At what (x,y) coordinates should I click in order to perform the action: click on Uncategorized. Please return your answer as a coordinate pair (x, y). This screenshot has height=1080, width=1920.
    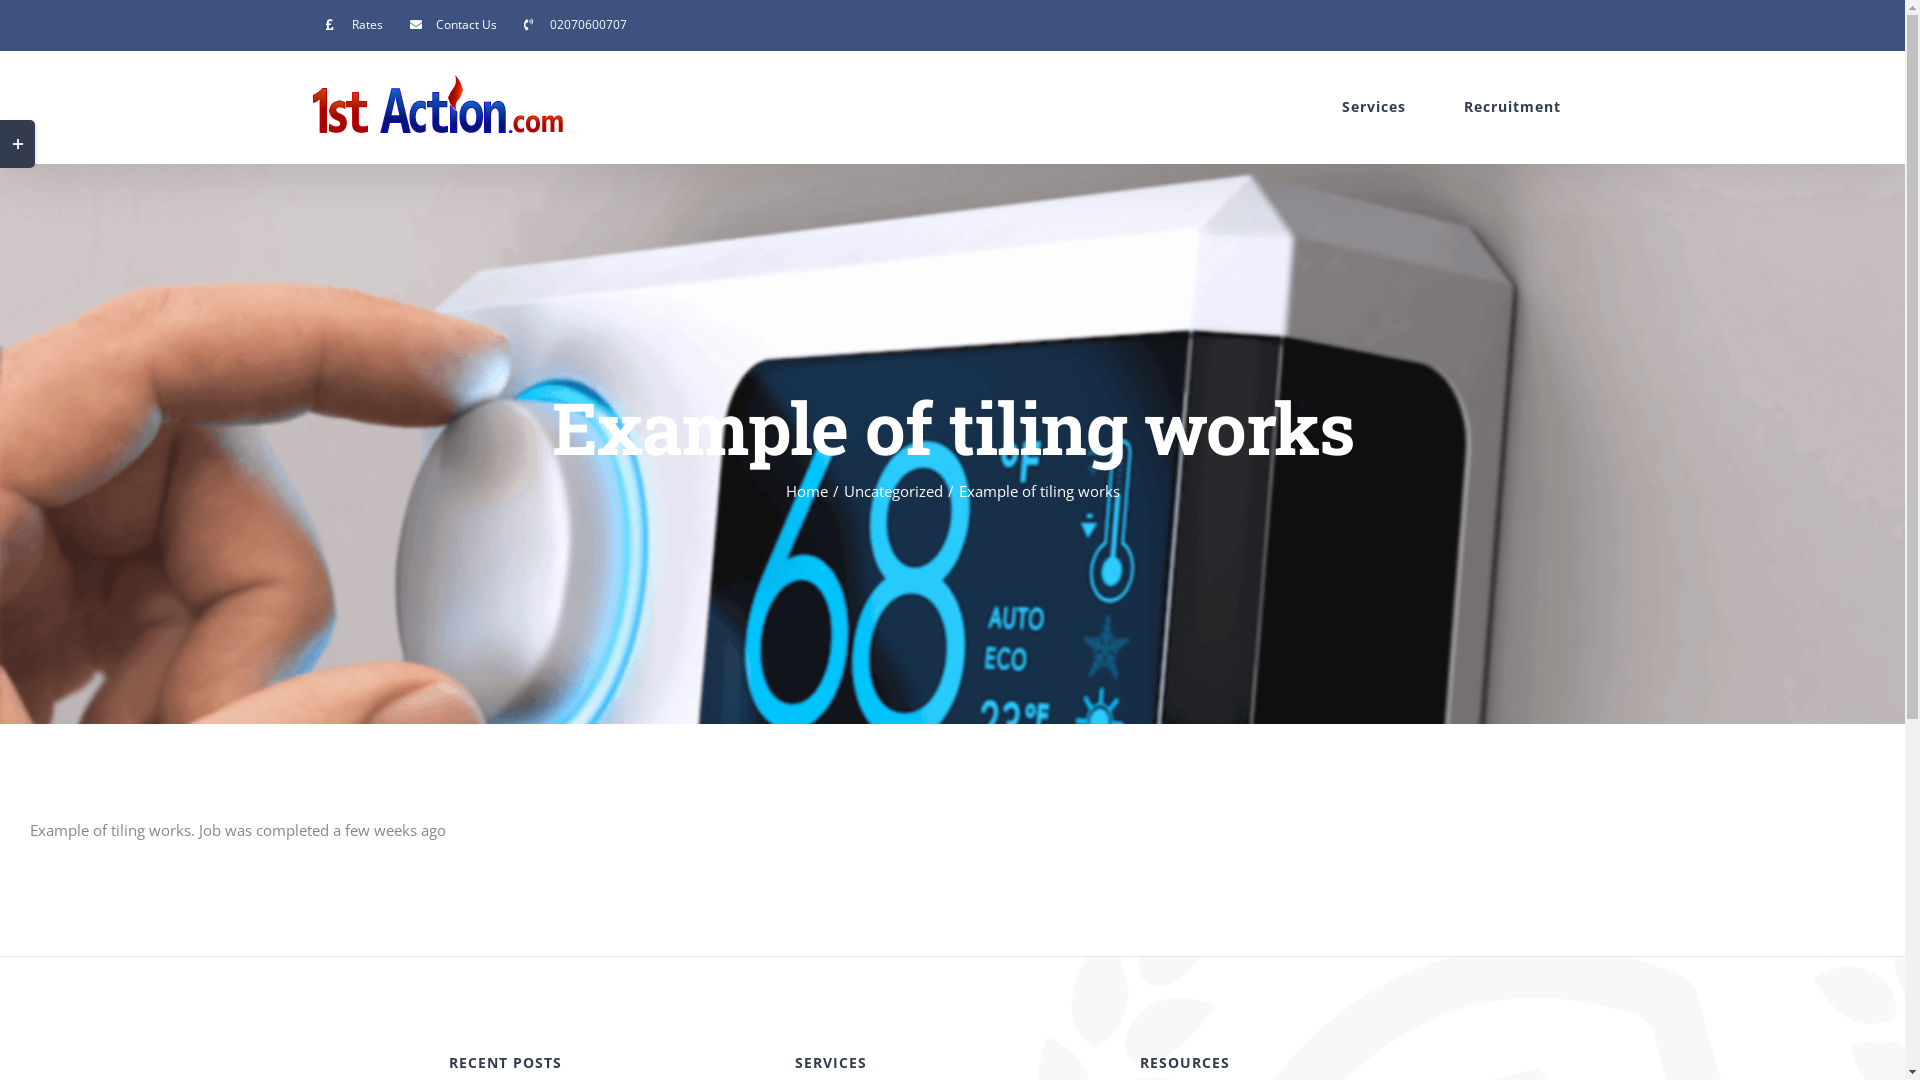
    Looking at the image, I should click on (894, 491).